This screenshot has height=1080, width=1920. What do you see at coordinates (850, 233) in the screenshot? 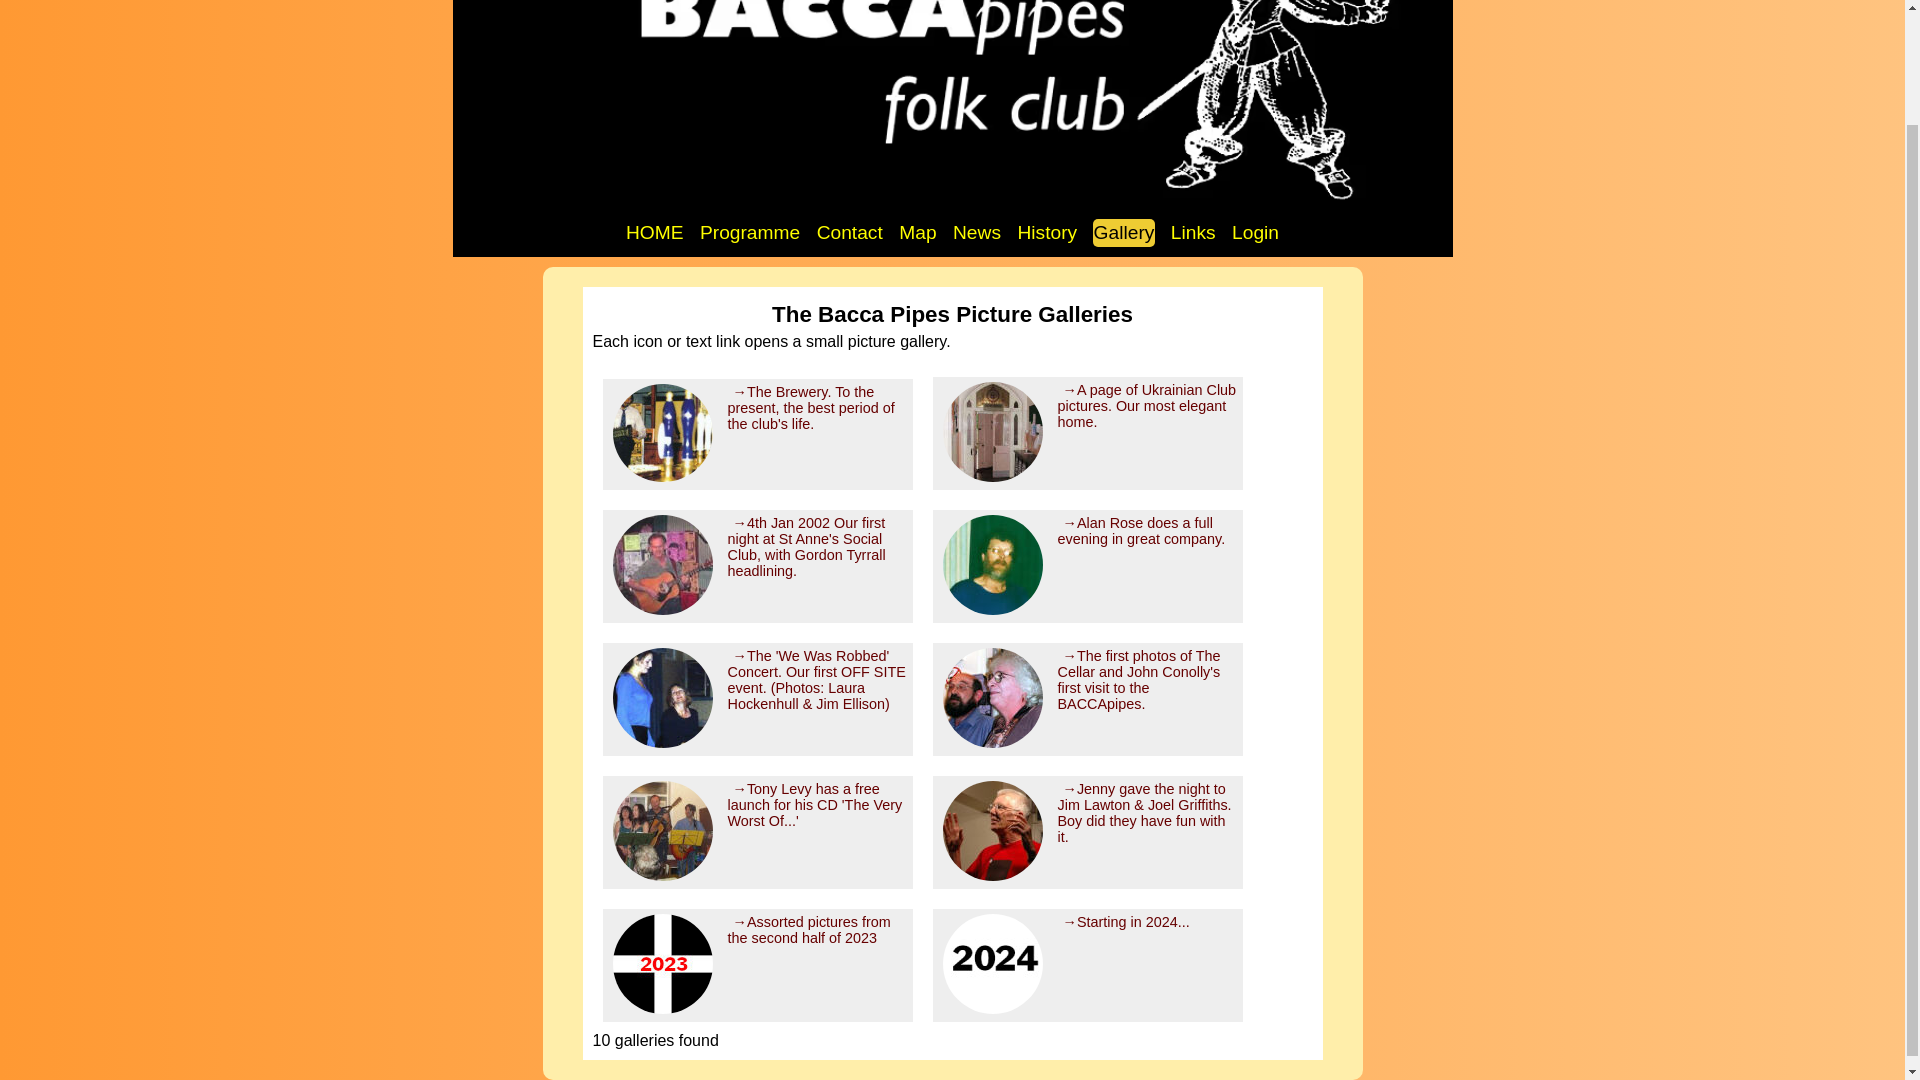
I see `Contact` at bounding box center [850, 233].